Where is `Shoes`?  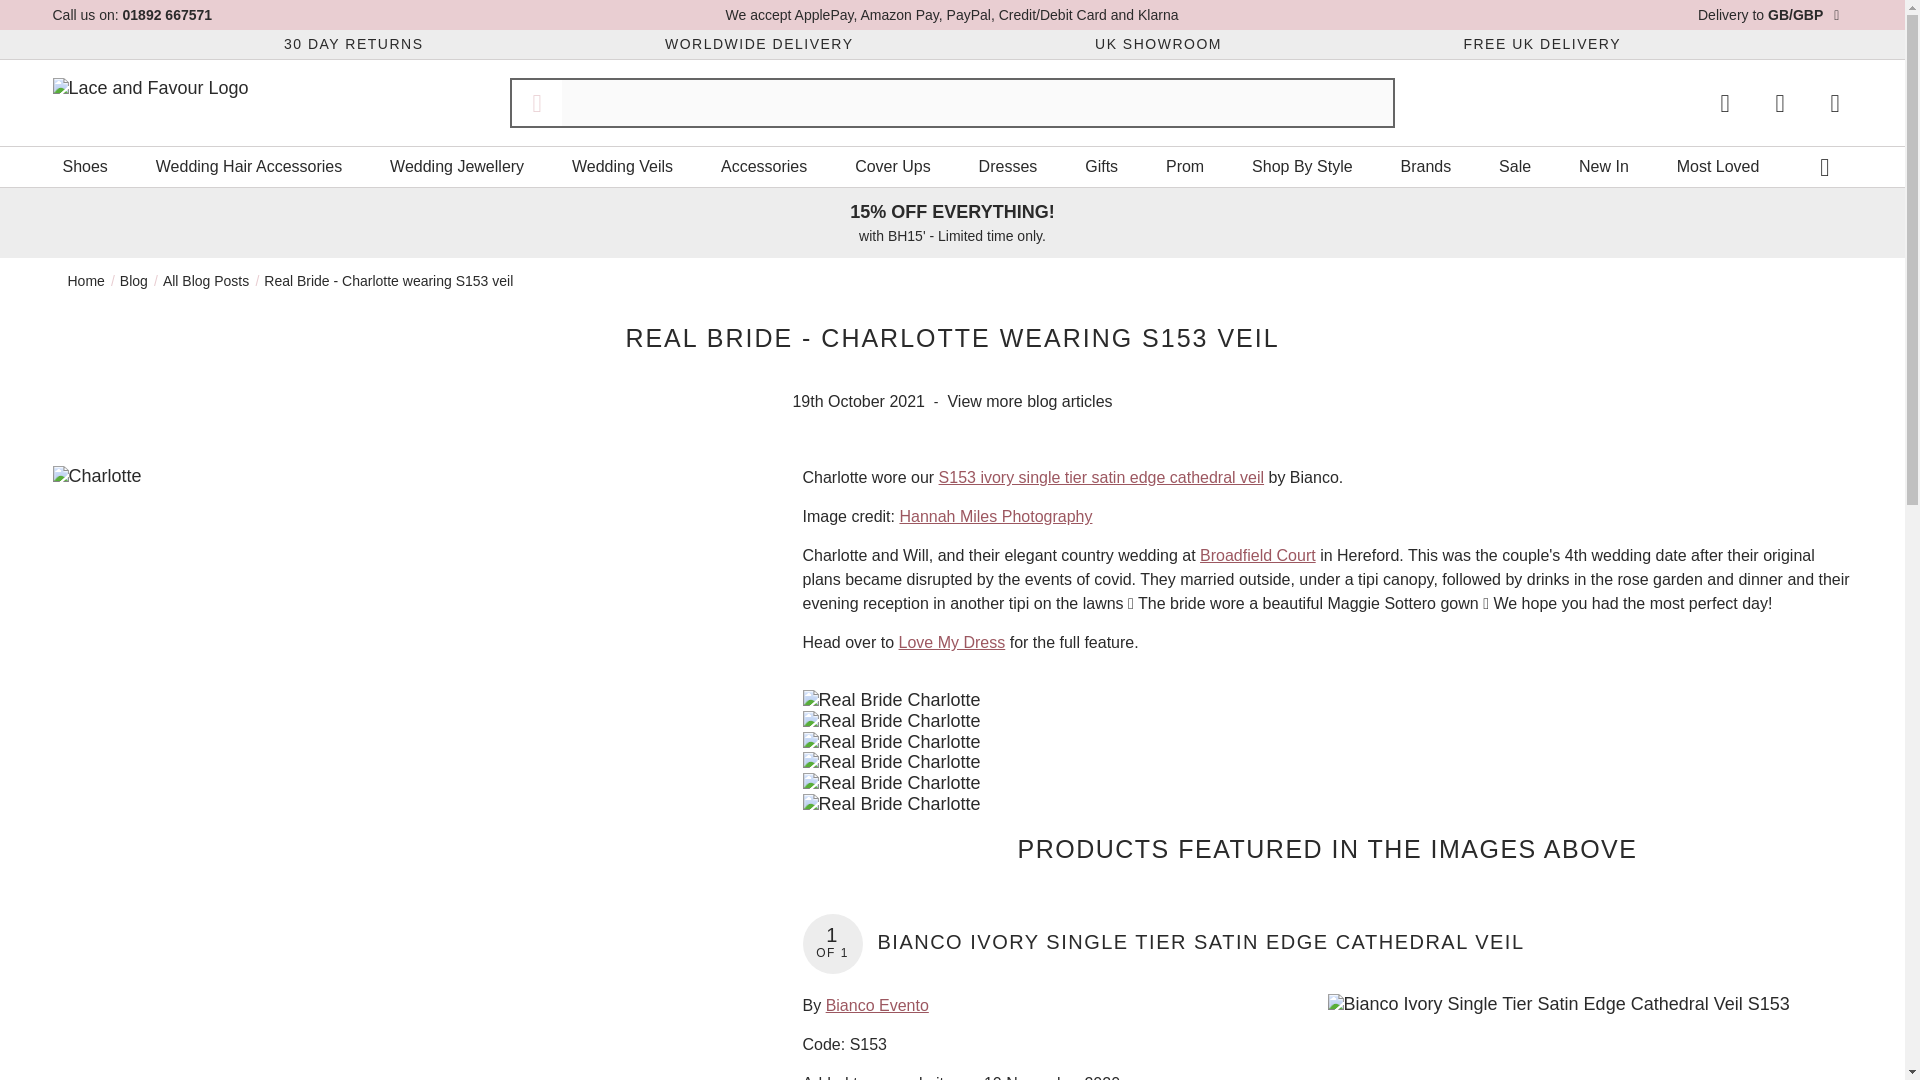
Shoes is located at coordinates (84, 166).